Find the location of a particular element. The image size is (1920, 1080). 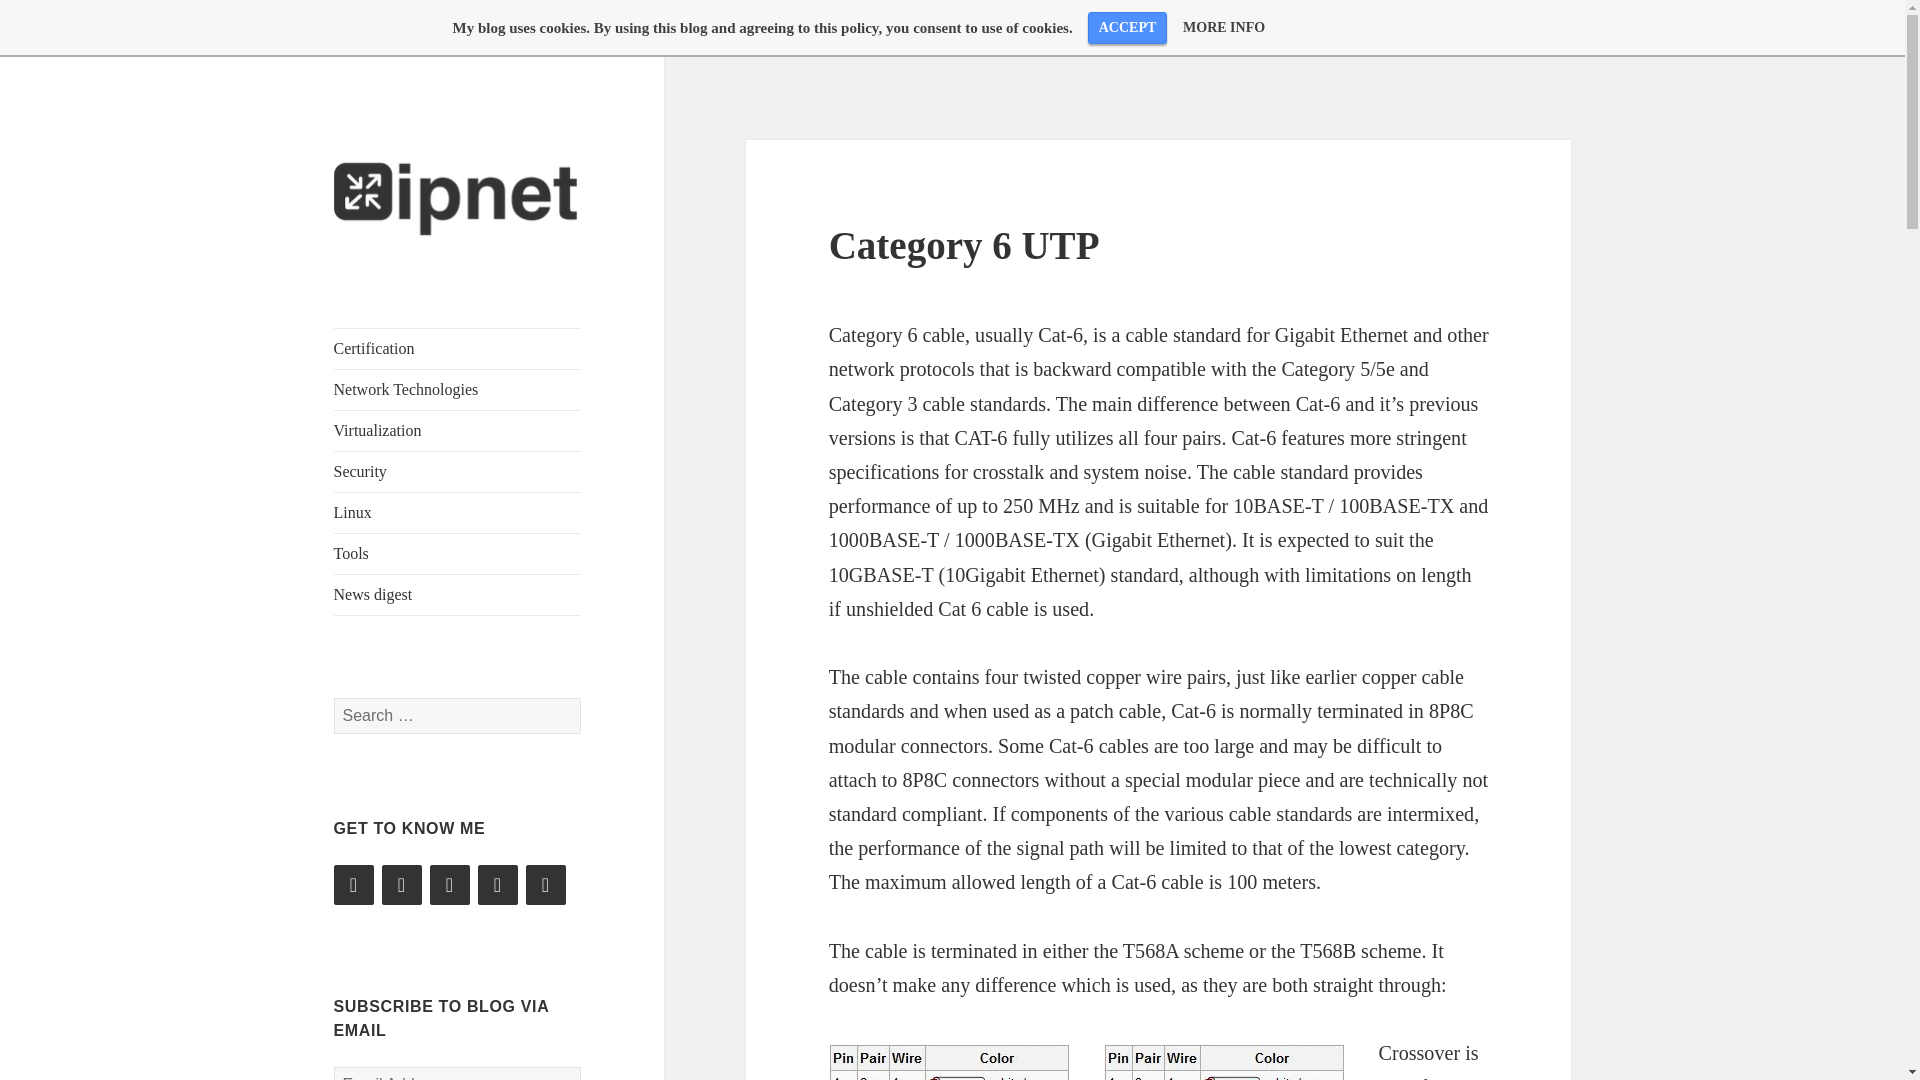

t586b-scheme is located at coordinates (949, 1062).